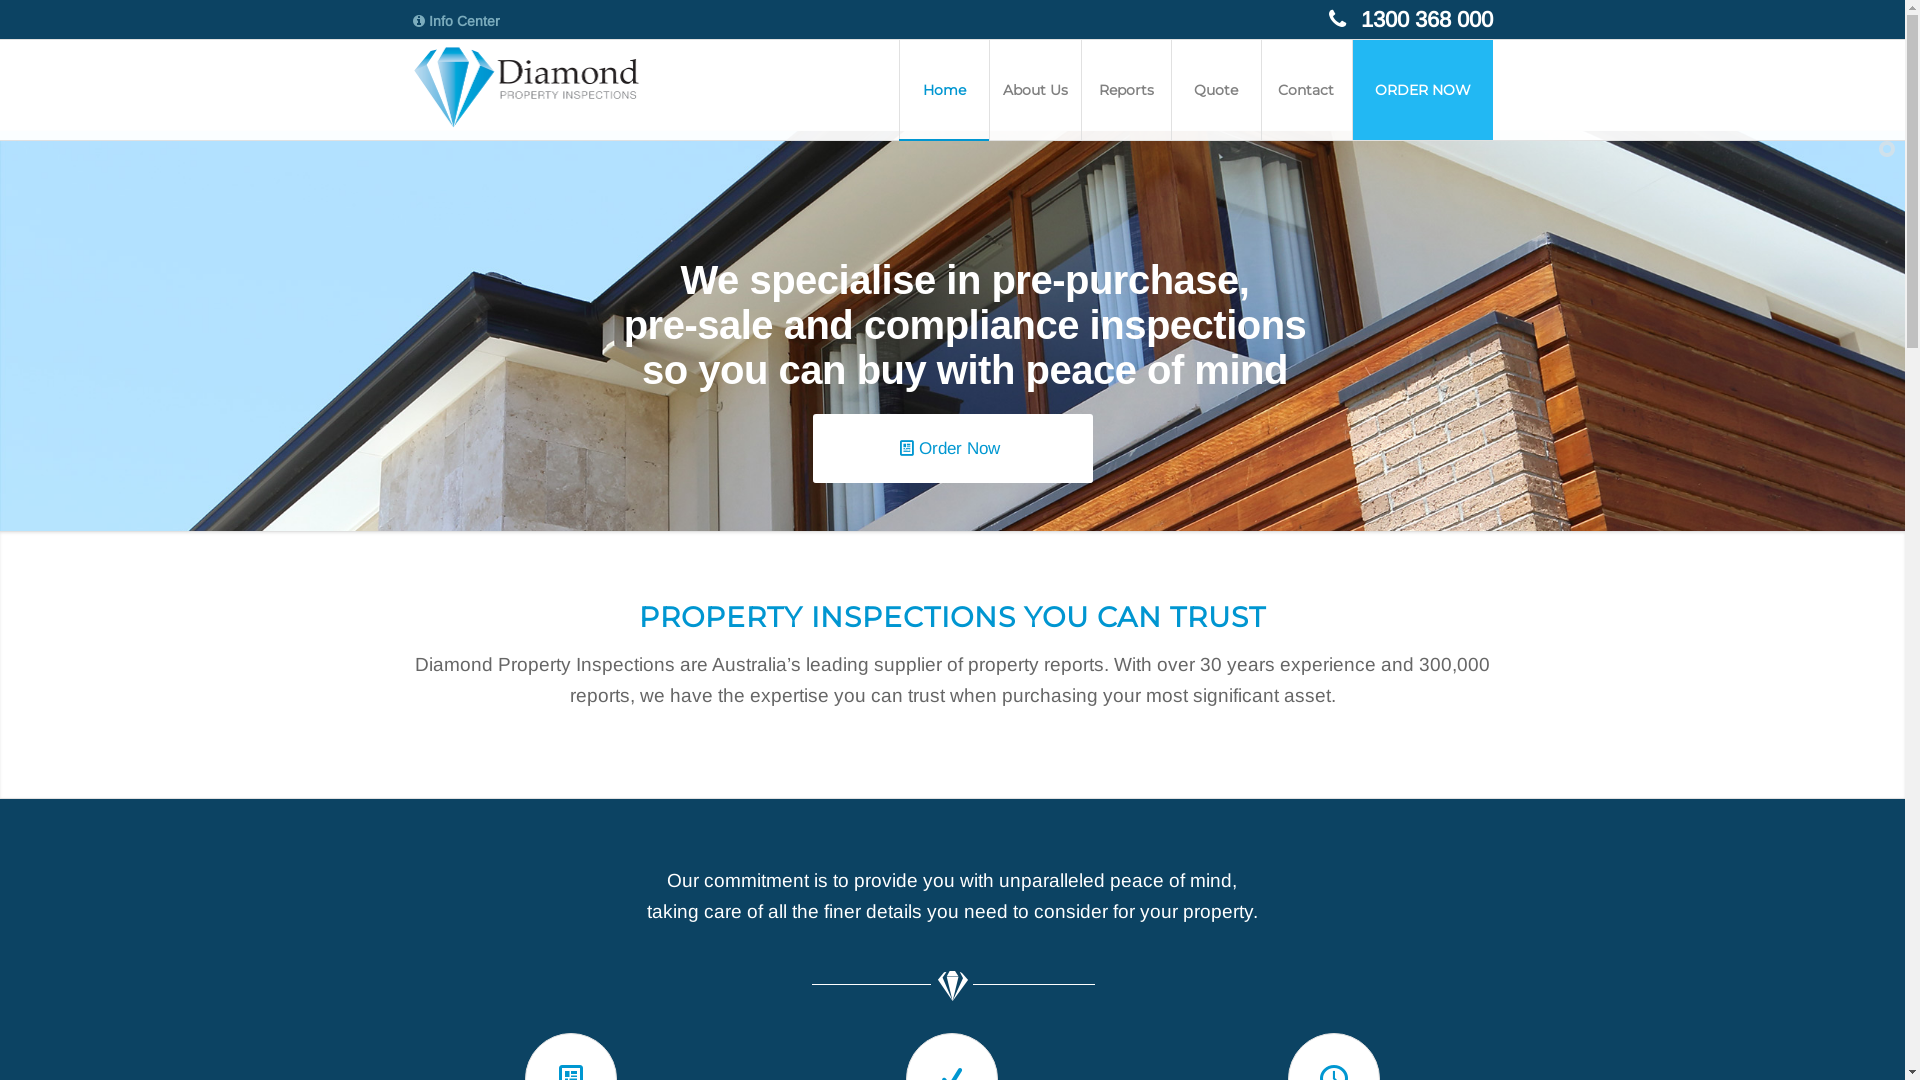 Image resolution: width=1920 pixels, height=1080 pixels. What do you see at coordinates (1422, 90) in the screenshot?
I see `ORDER NOW` at bounding box center [1422, 90].